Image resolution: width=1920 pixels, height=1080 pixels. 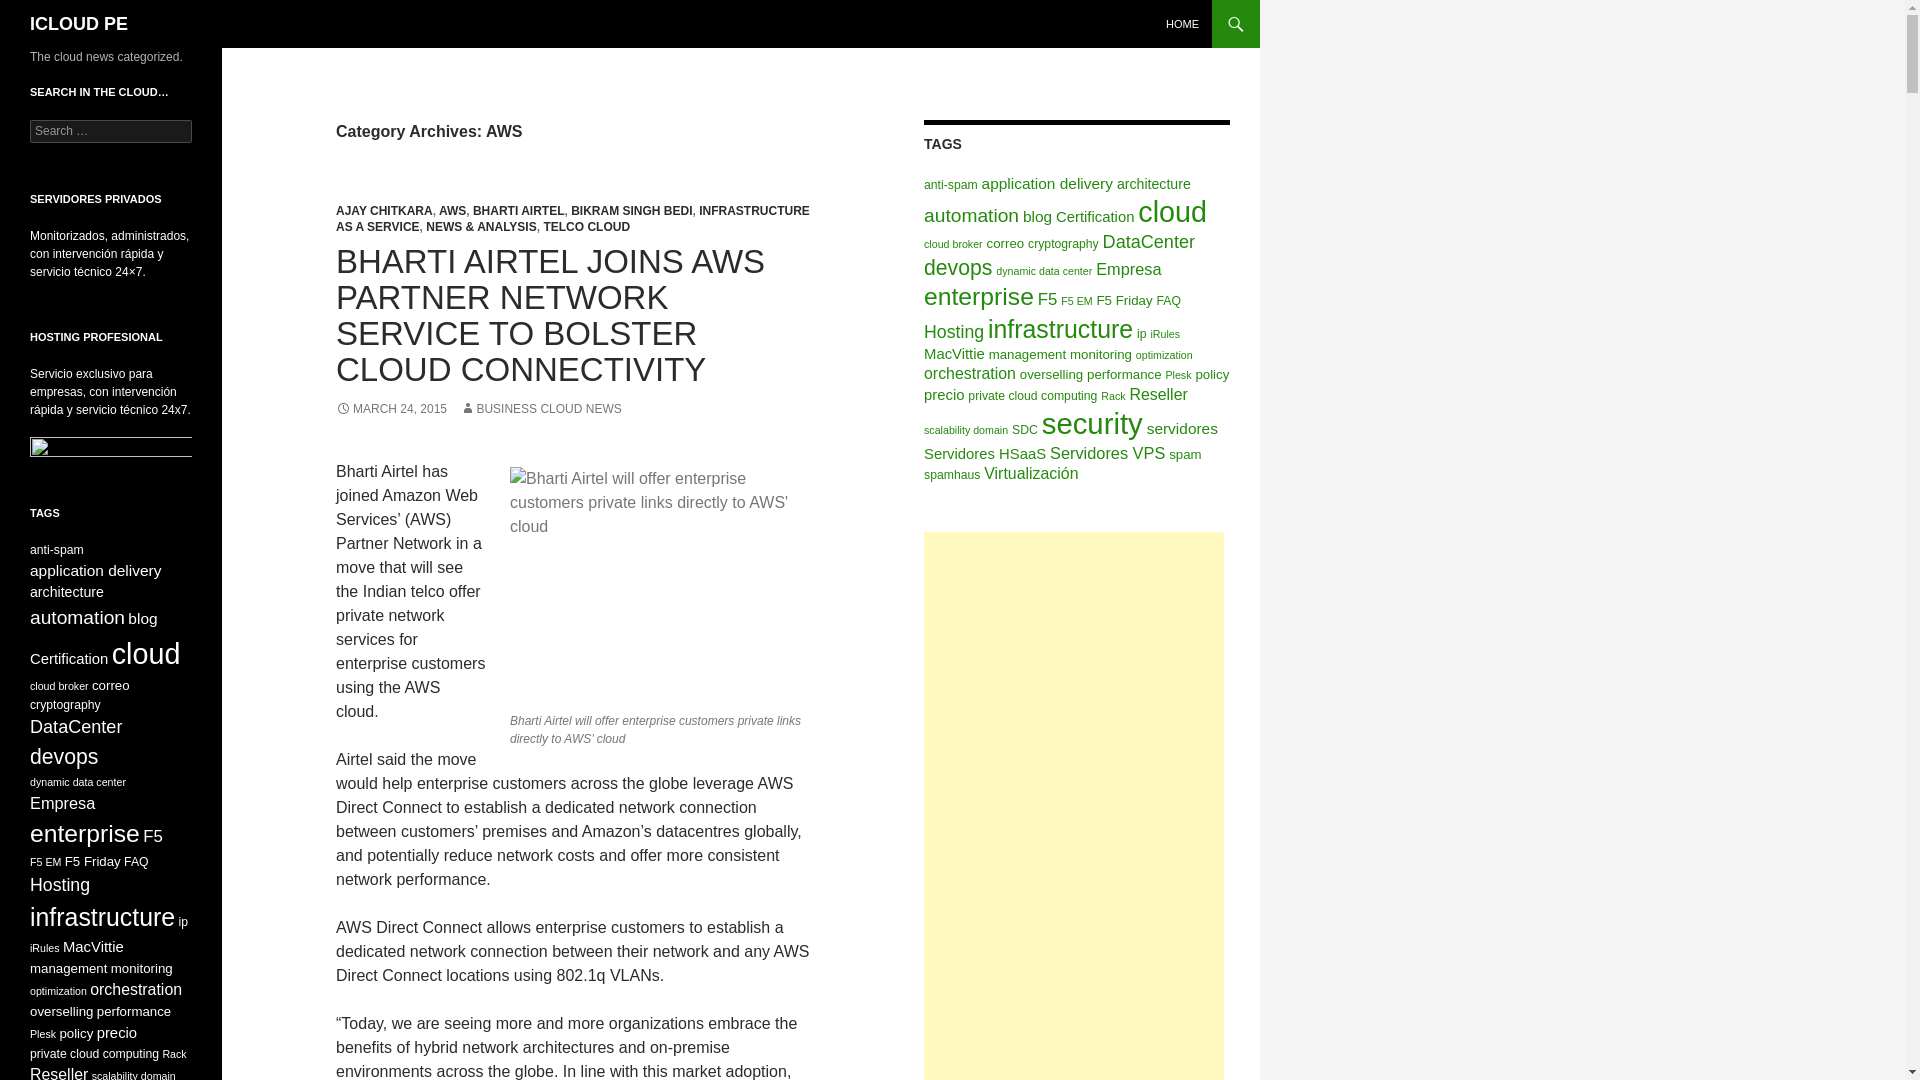 What do you see at coordinates (452, 211) in the screenshot?
I see `AWS` at bounding box center [452, 211].